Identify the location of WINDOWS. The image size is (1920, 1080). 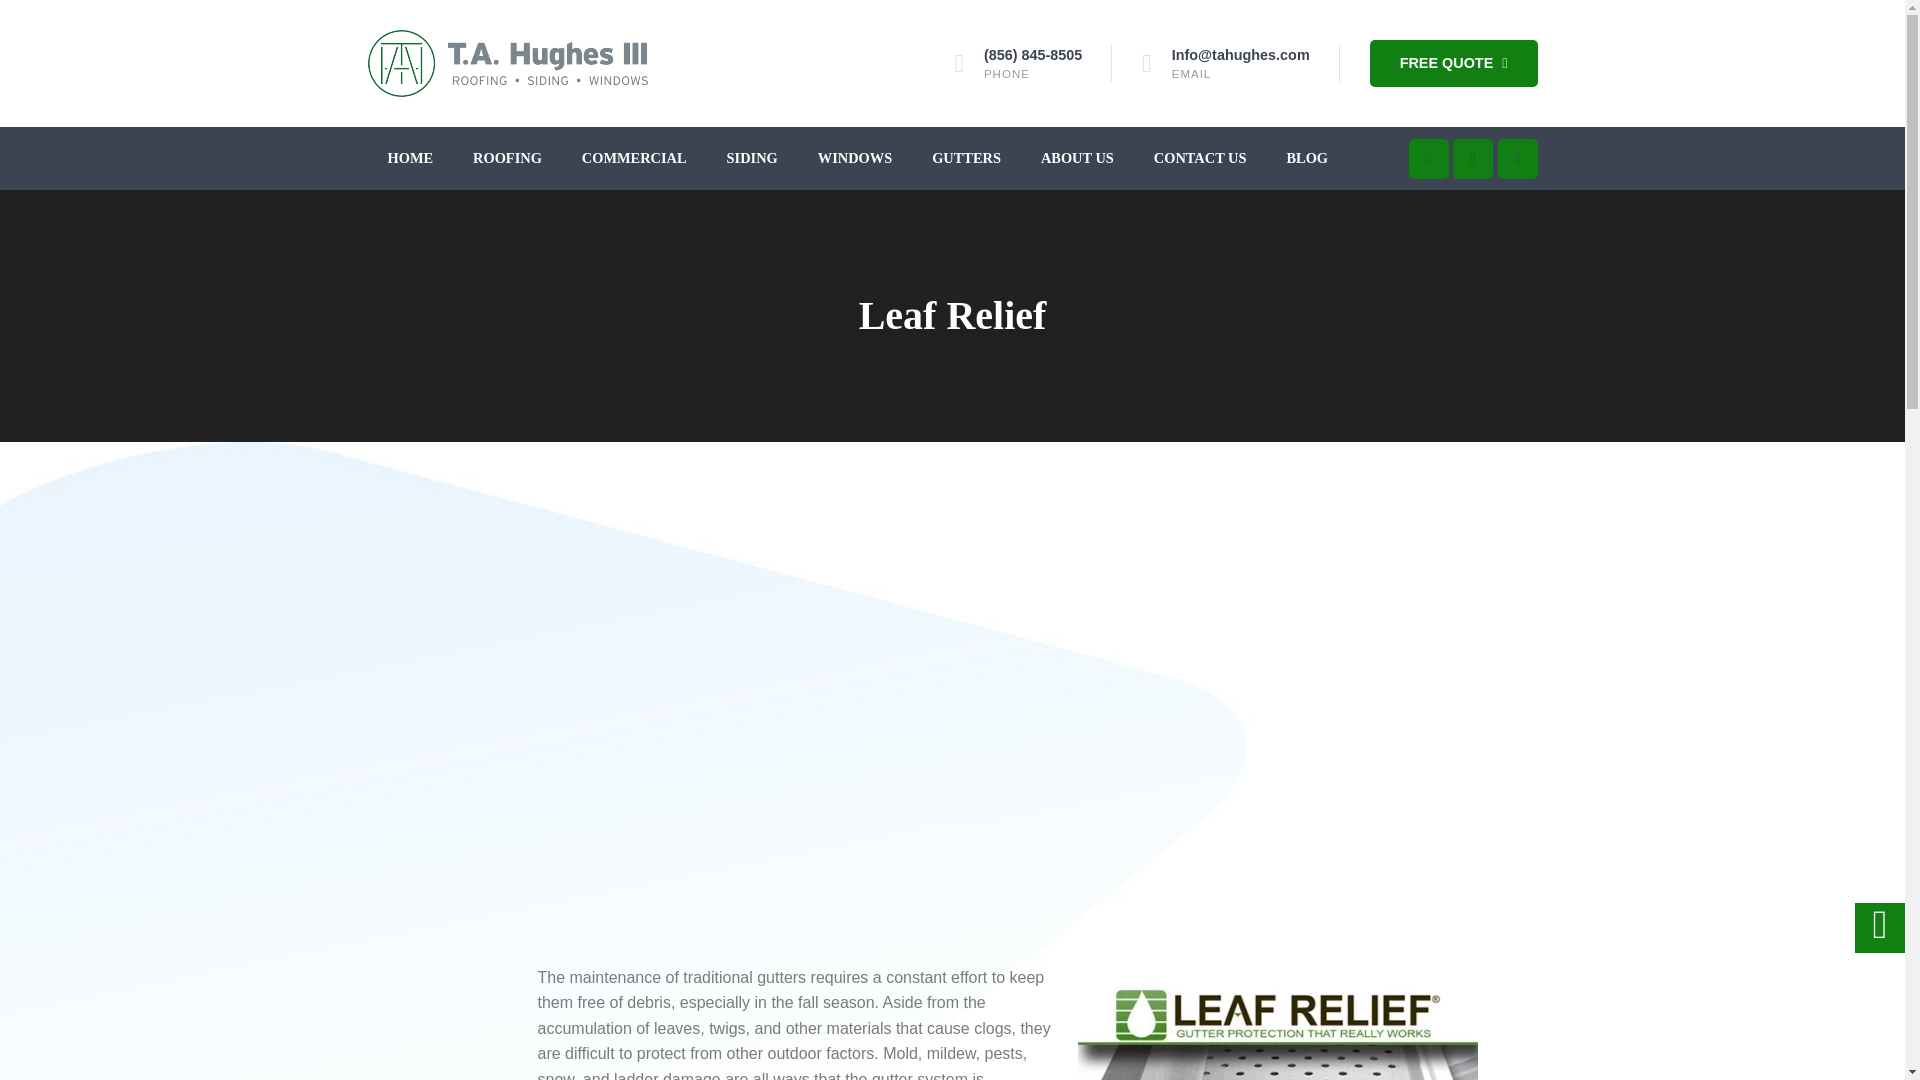
(855, 158).